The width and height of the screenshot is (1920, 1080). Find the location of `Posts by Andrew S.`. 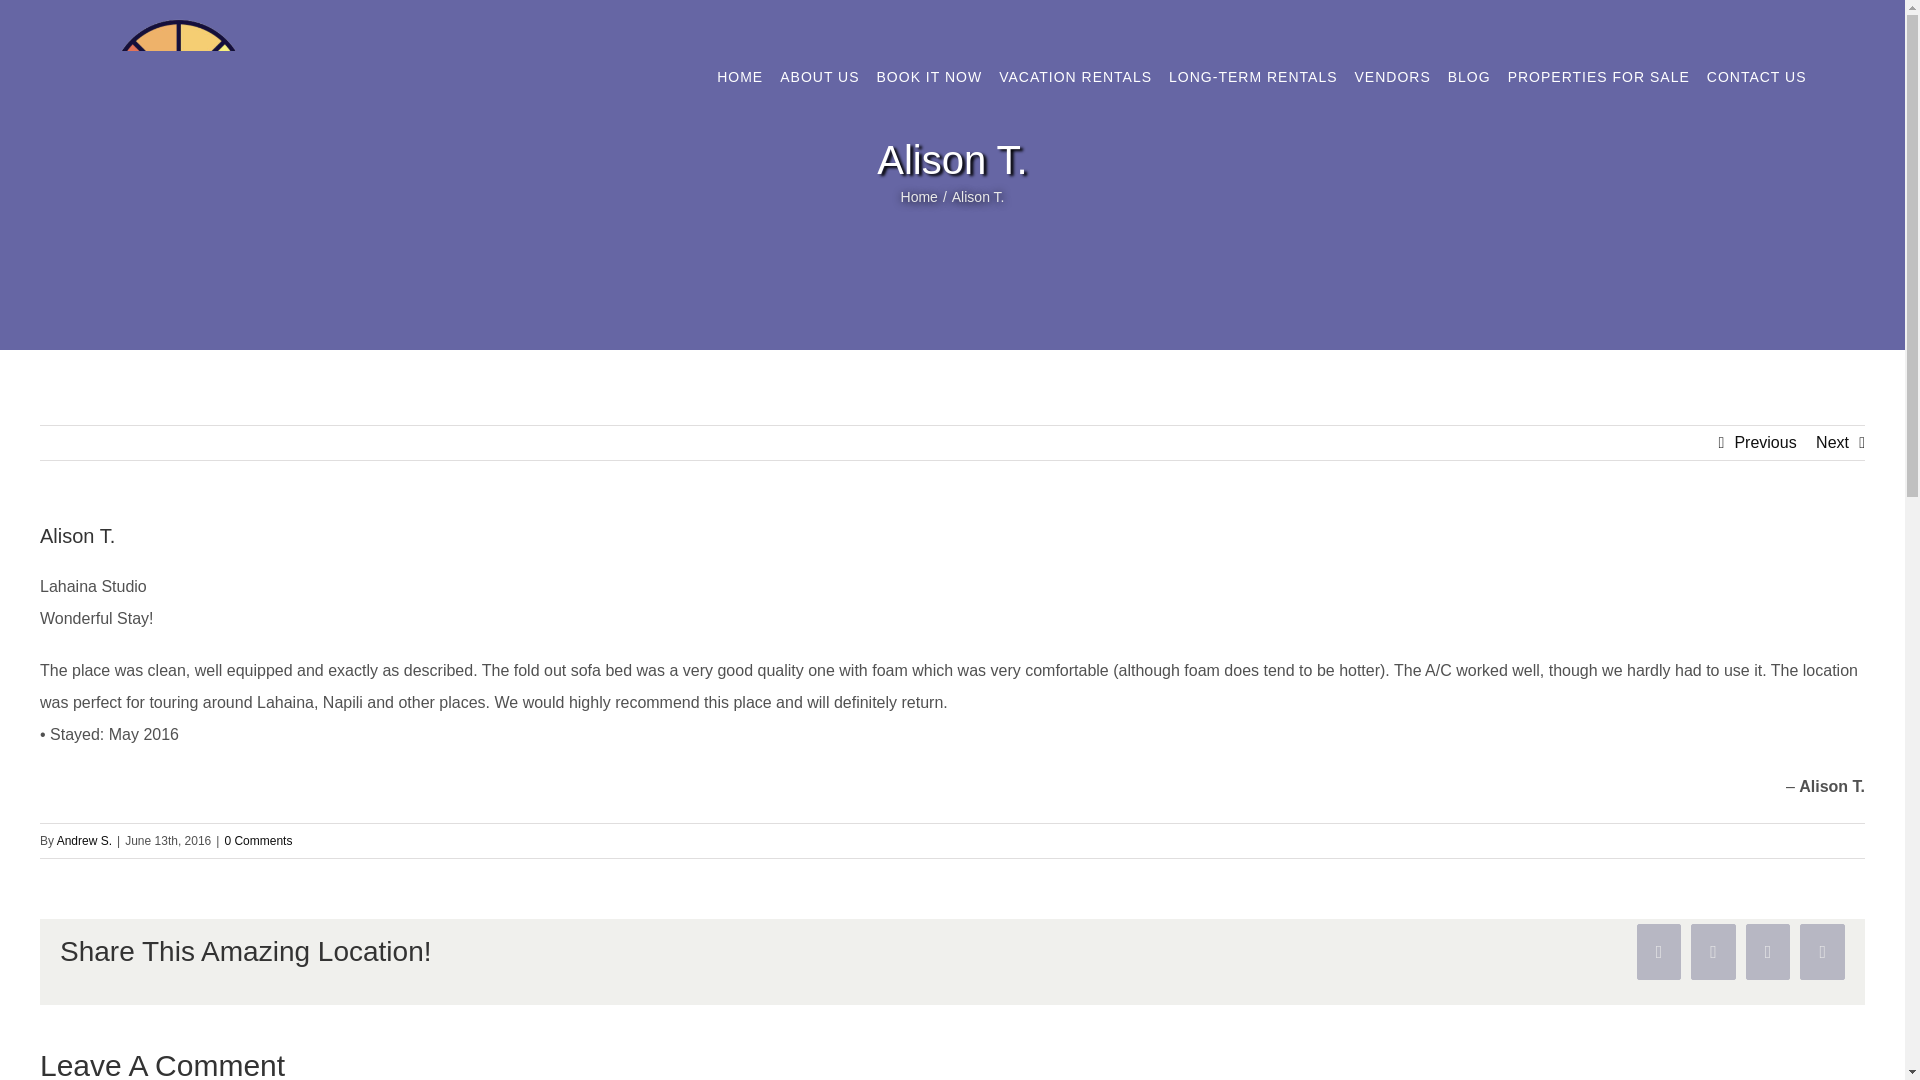

Posts by Andrew S. is located at coordinates (84, 840).